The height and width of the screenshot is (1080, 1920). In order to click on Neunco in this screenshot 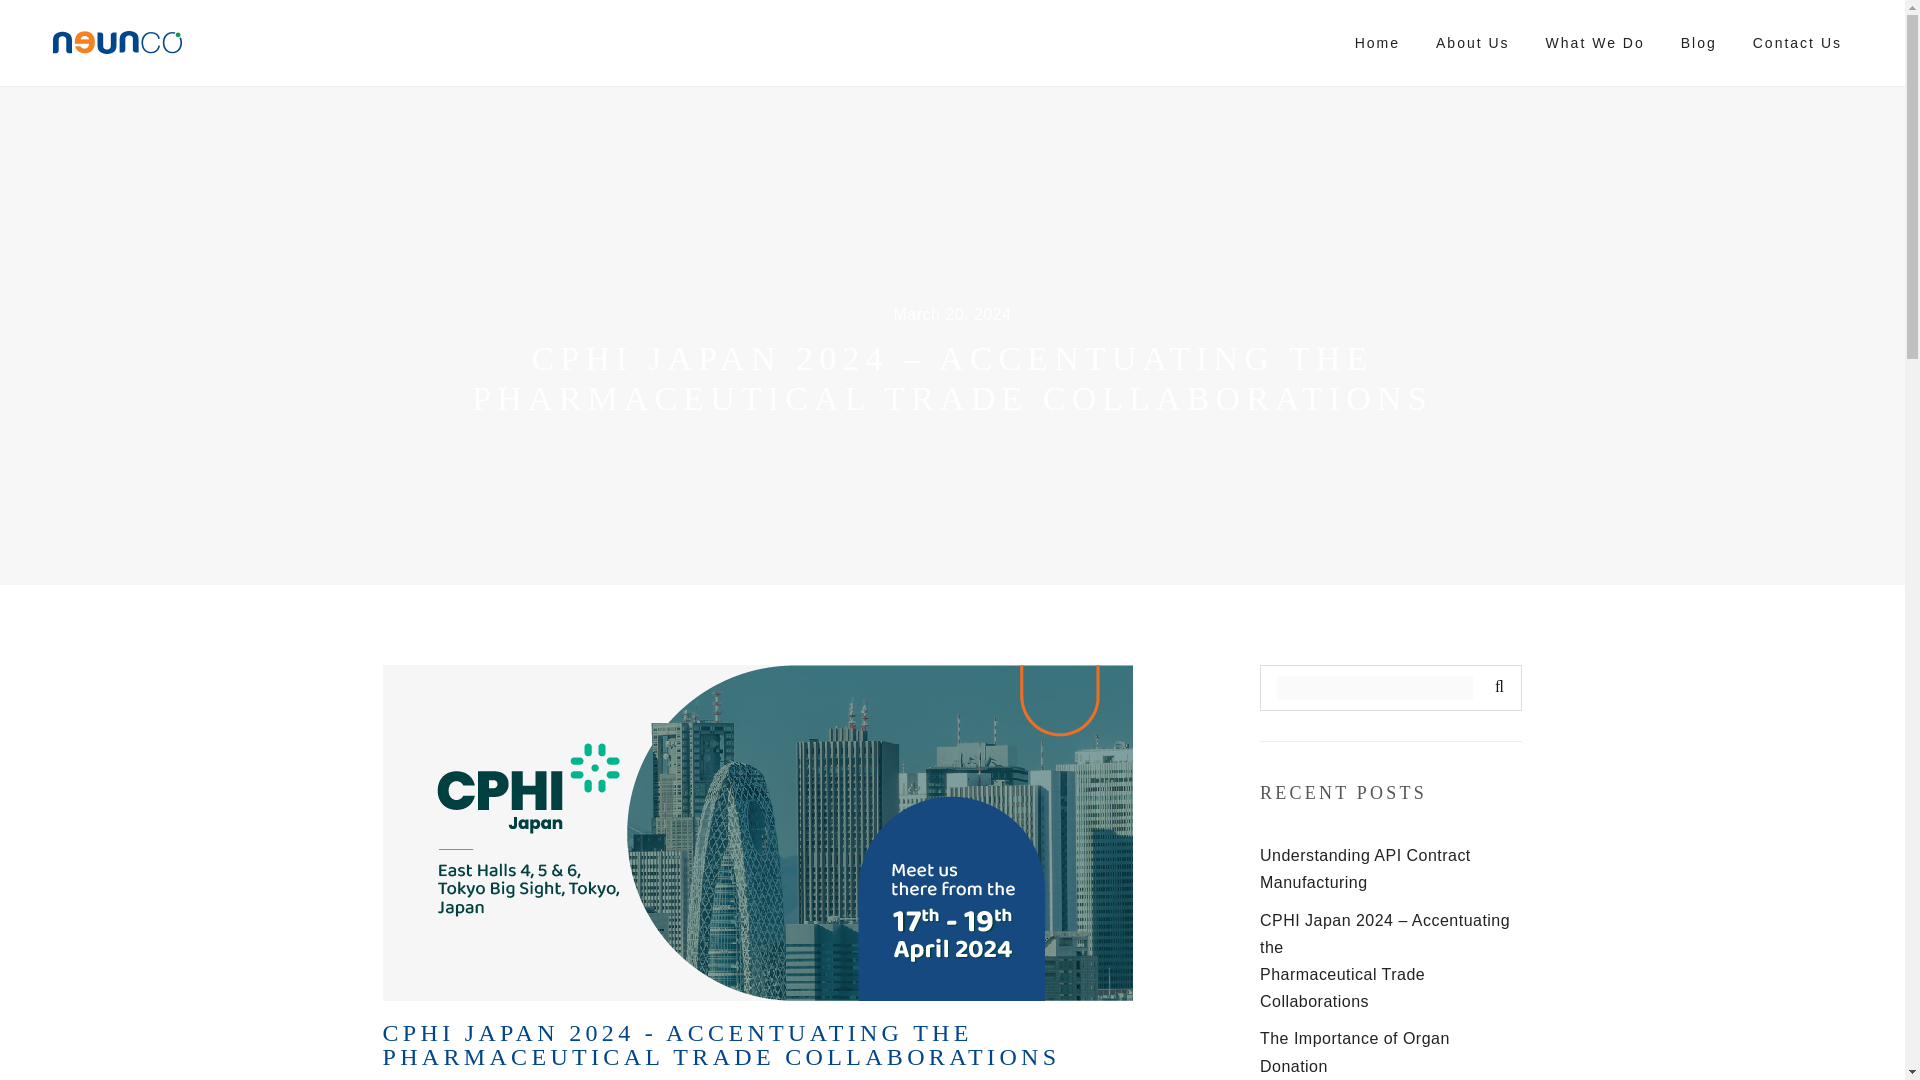, I will do `click(117, 42)`.